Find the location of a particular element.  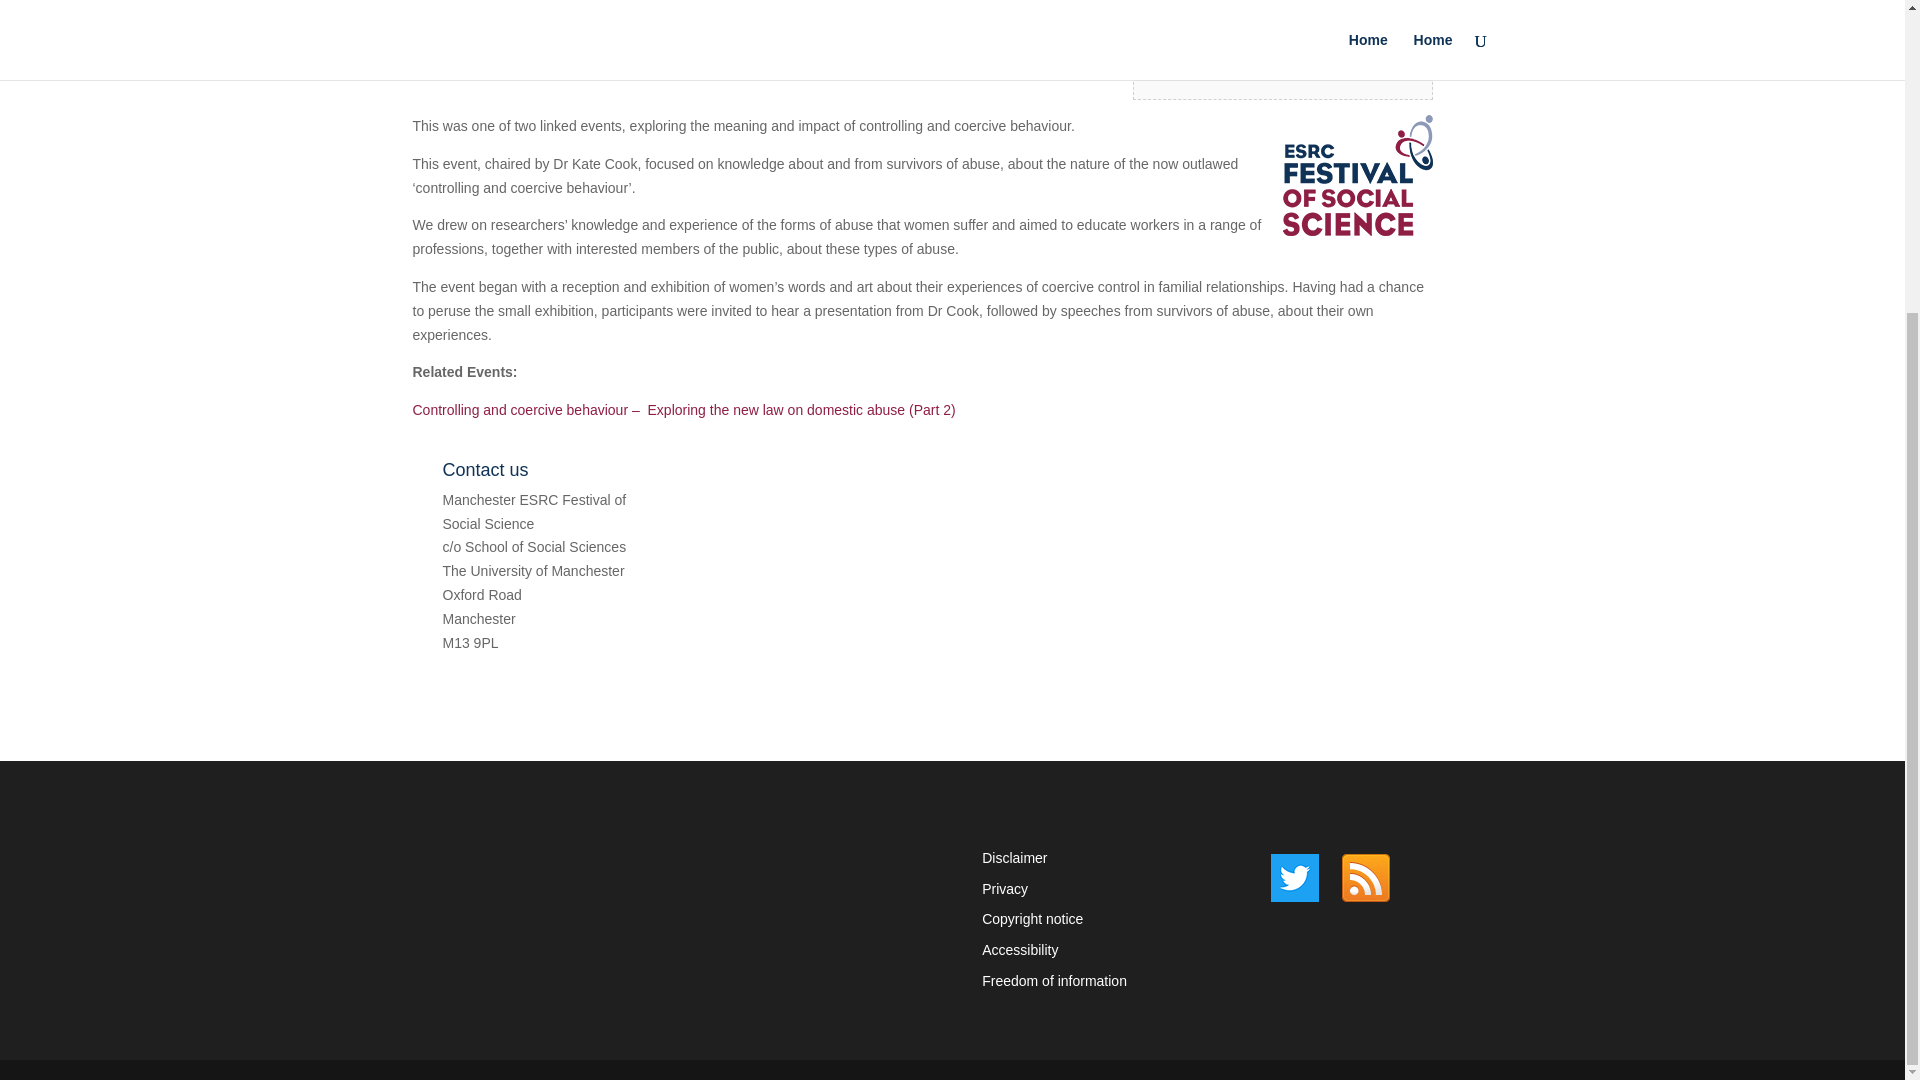

Copyright notice is located at coordinates (1032, 918).